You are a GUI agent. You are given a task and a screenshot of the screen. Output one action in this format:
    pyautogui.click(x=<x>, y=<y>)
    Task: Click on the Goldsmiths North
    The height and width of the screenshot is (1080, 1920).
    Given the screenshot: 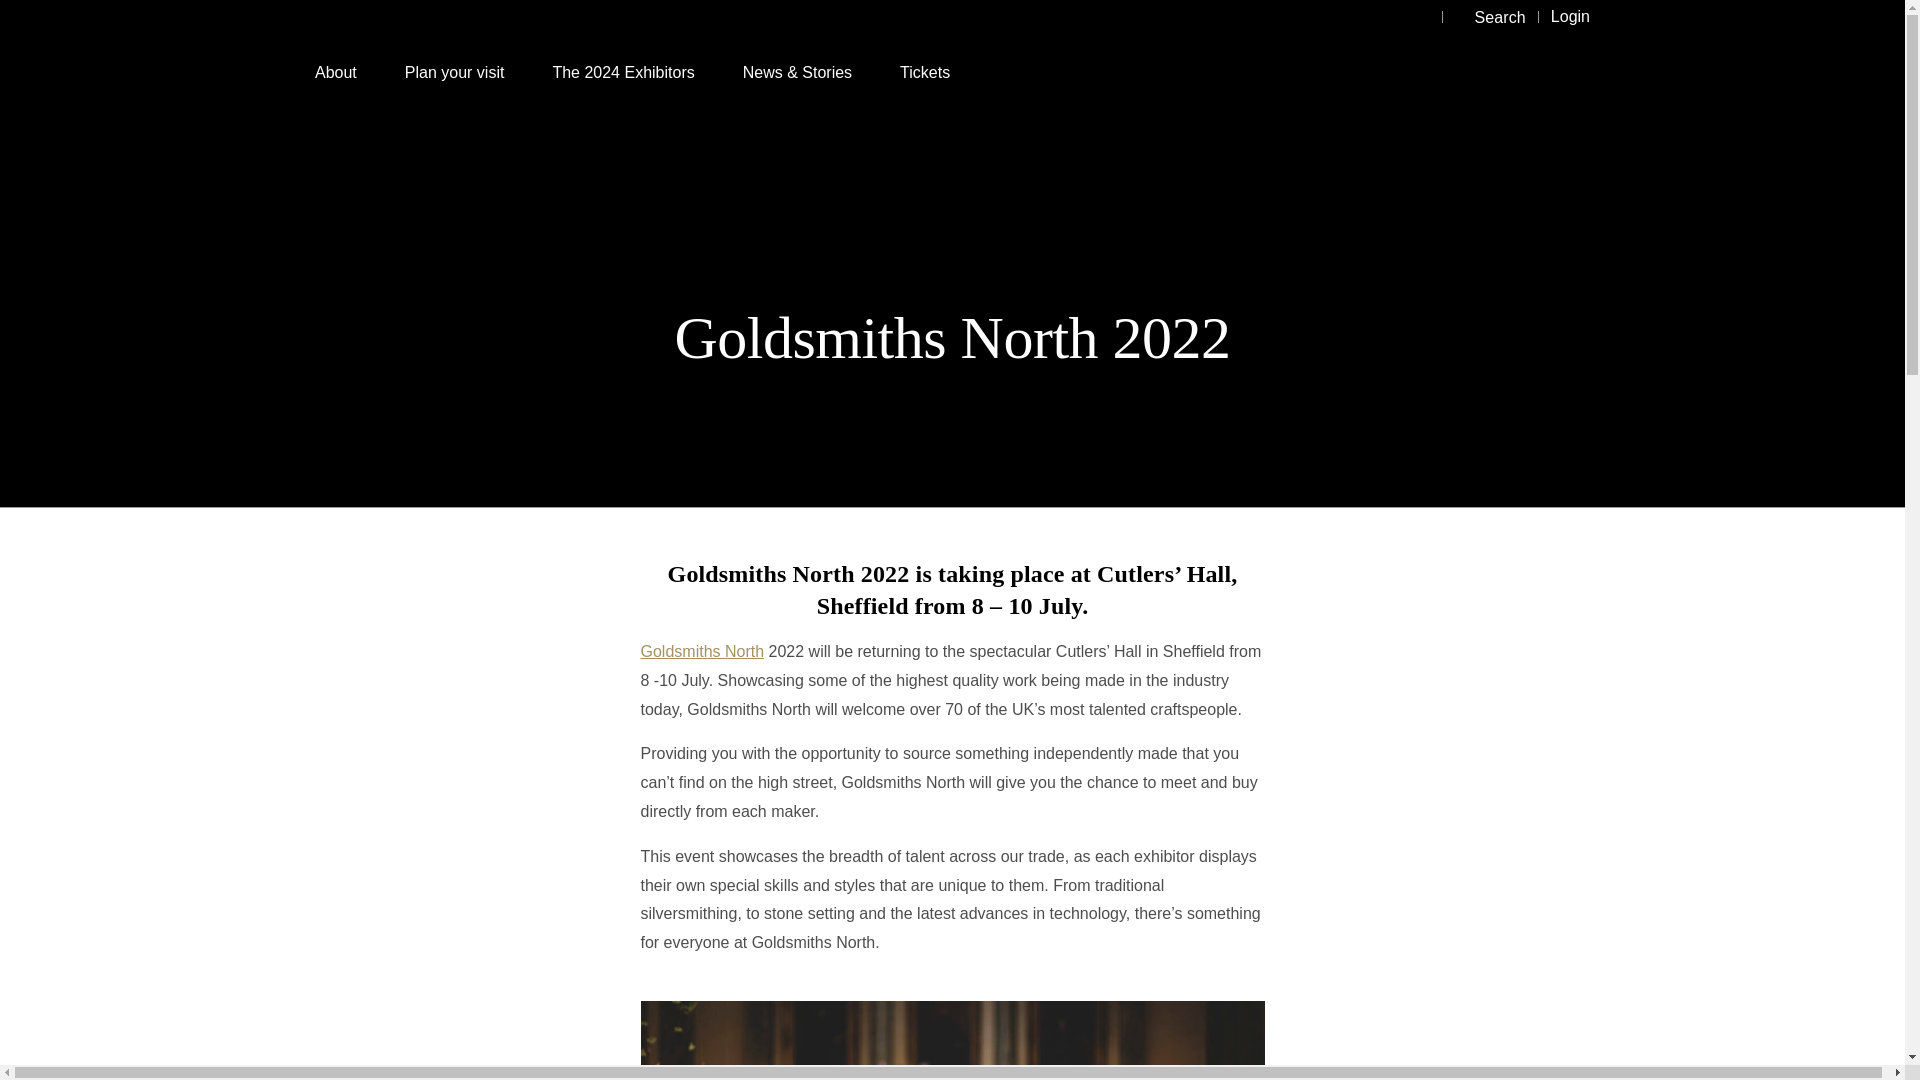 What is the action you would take?
    pyautogui.click(x=702, y=650)
    